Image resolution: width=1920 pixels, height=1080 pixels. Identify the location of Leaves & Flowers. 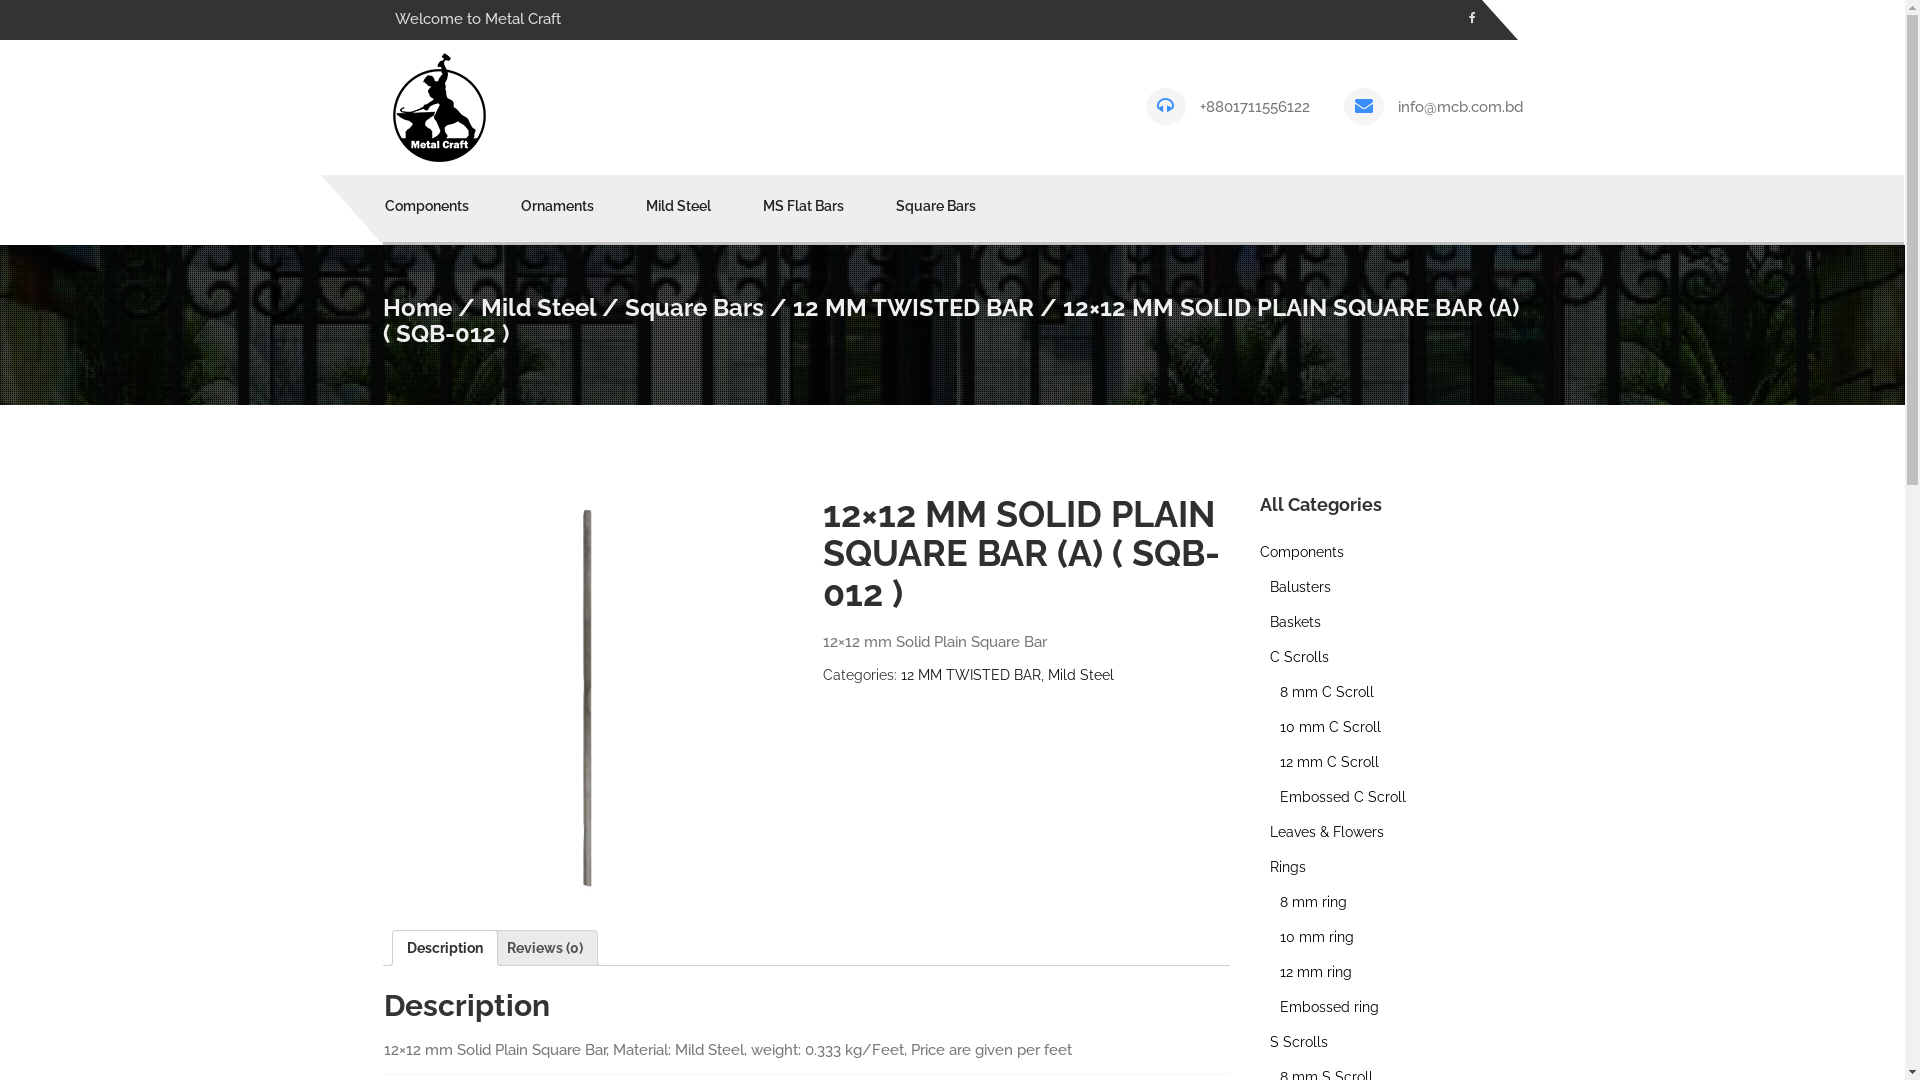
(1327, 832).